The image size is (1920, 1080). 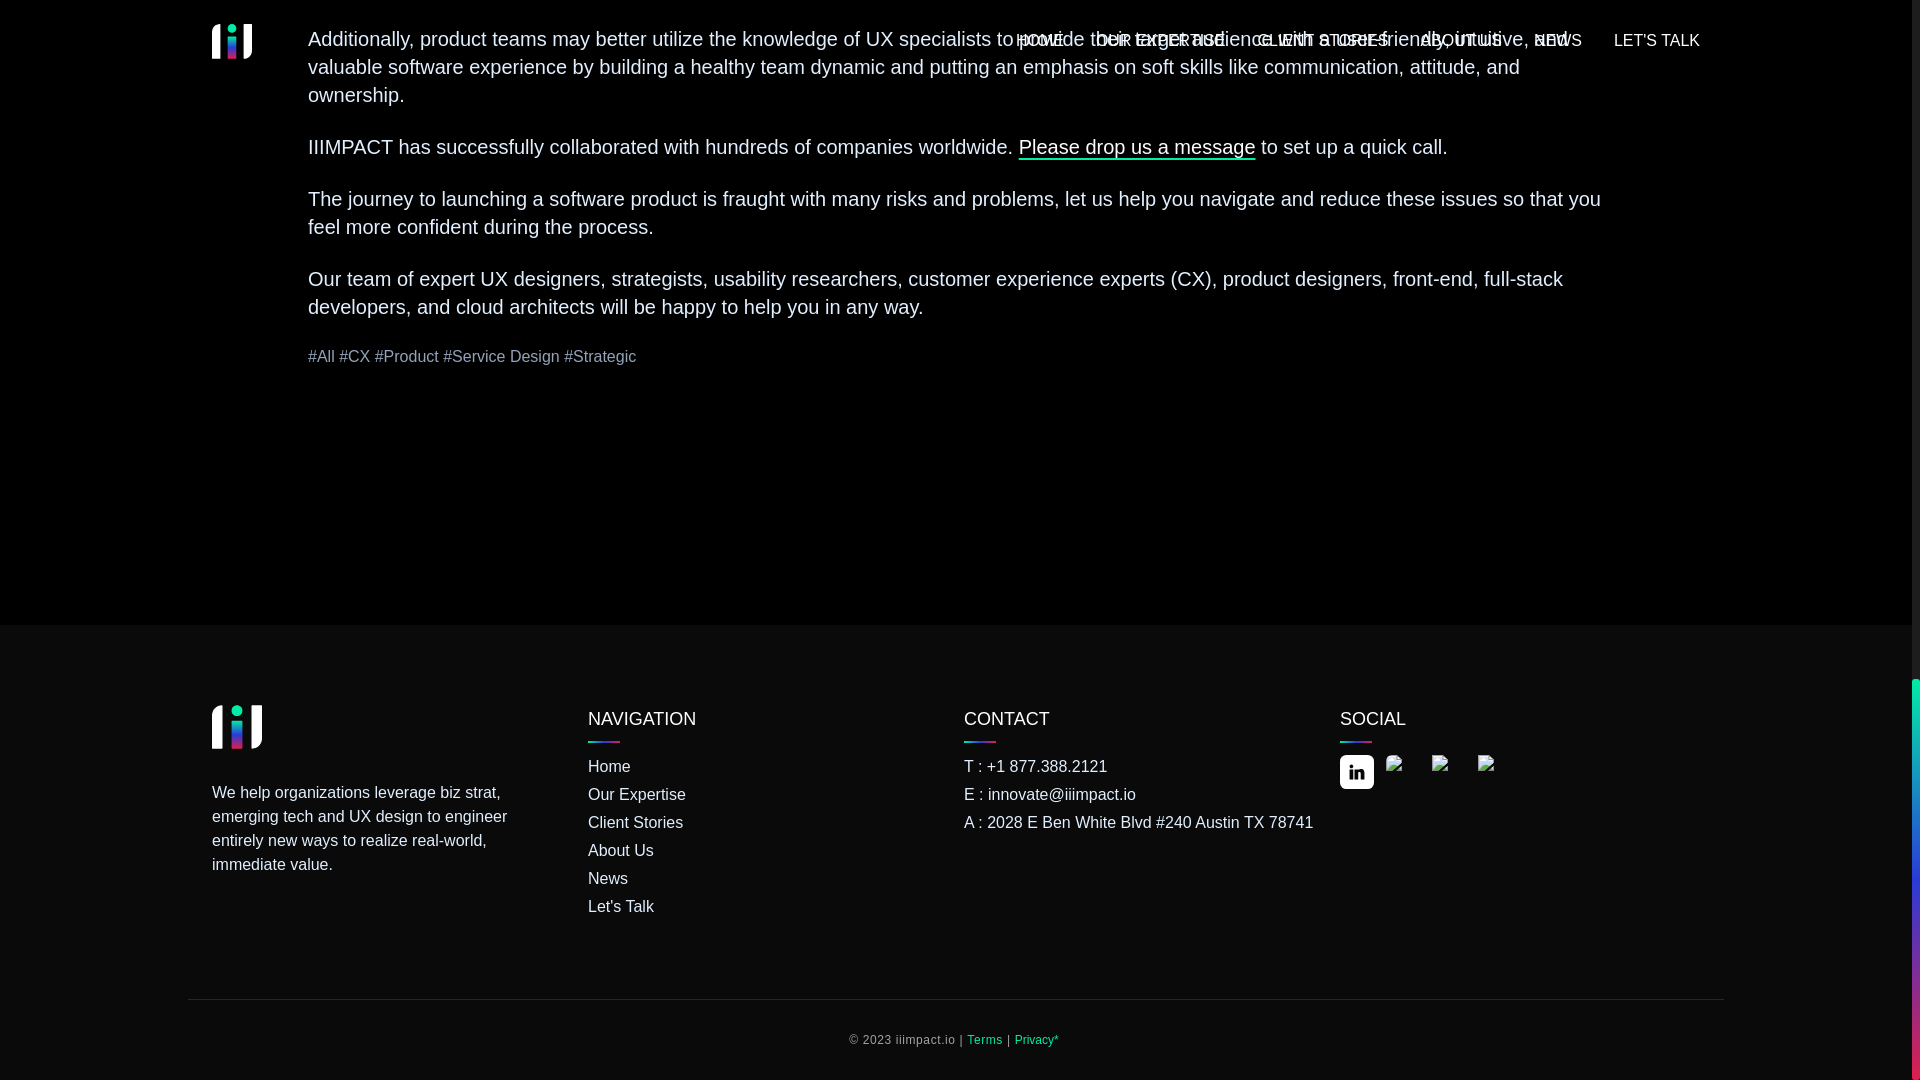 I want to click on News, so click(x=768, y=879).